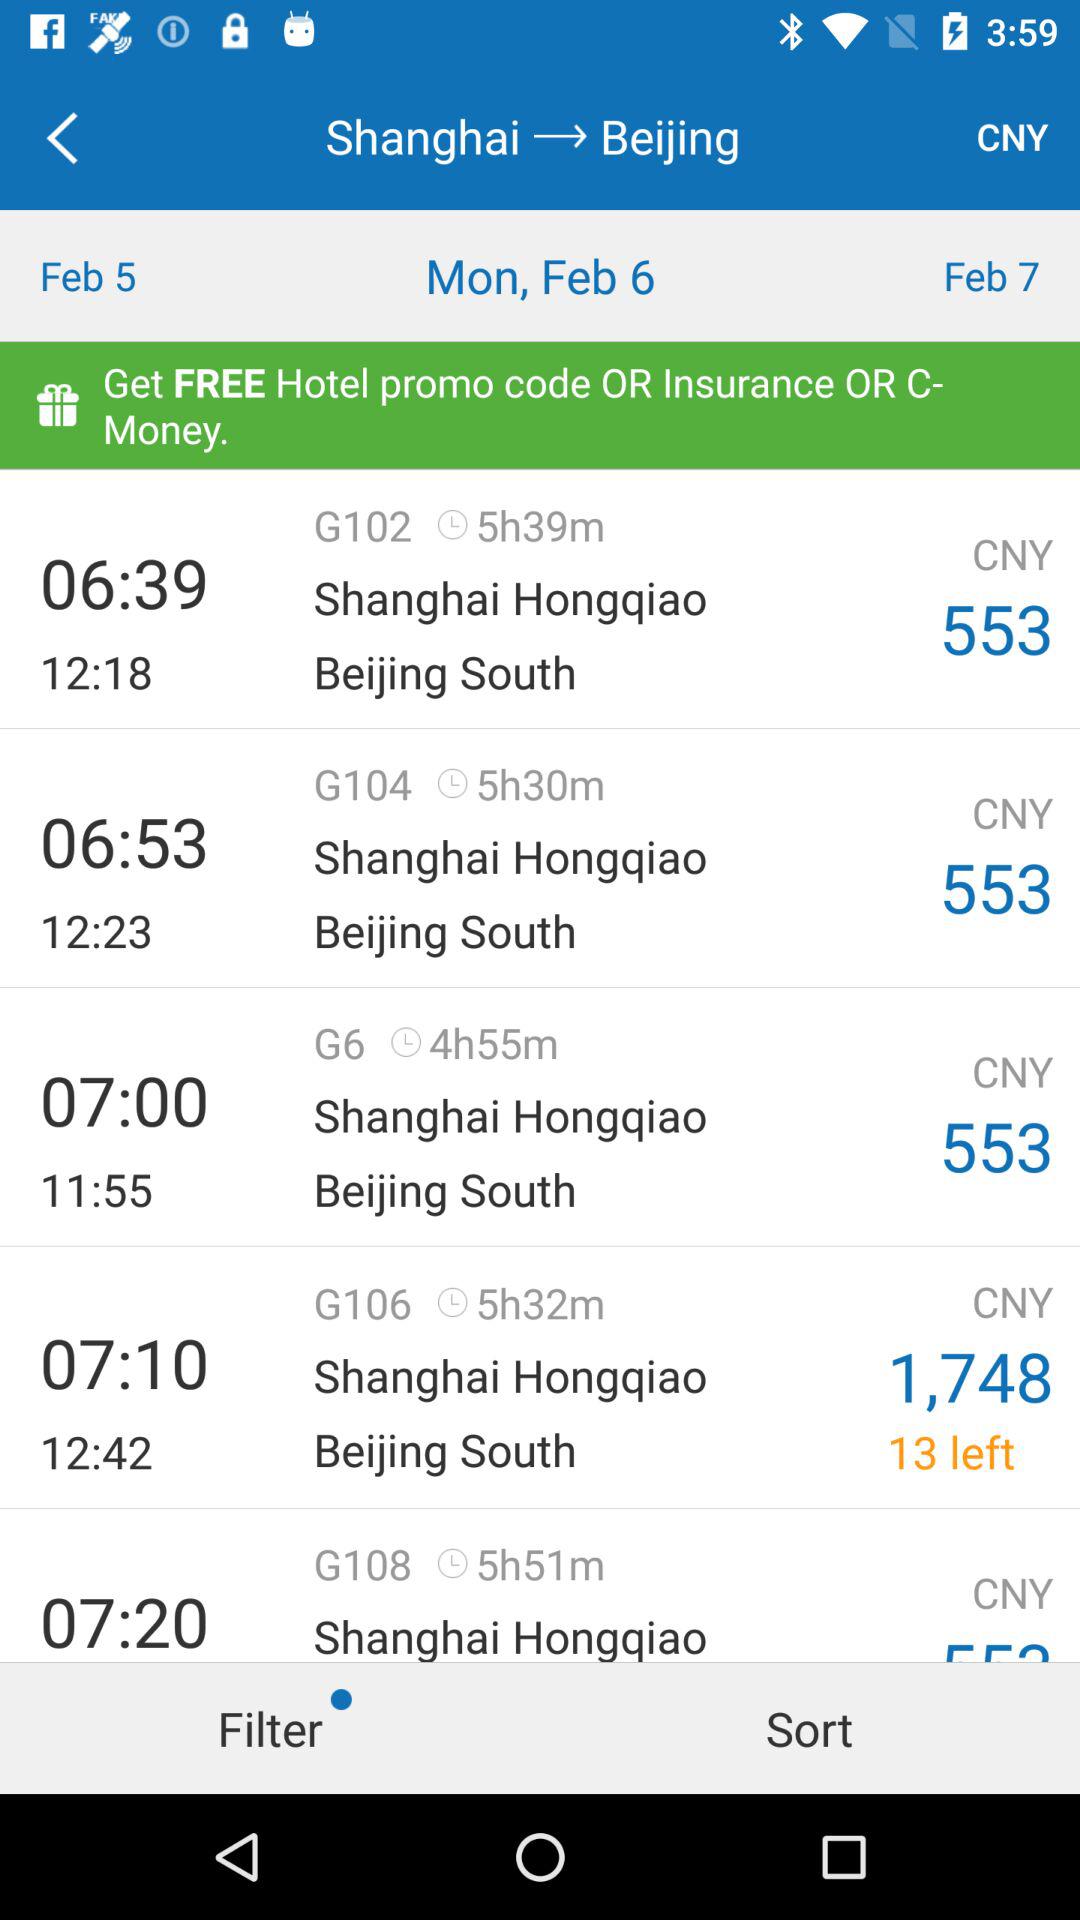  I want to click on scroll to the mon, feb 6 item, so click(540, 276).